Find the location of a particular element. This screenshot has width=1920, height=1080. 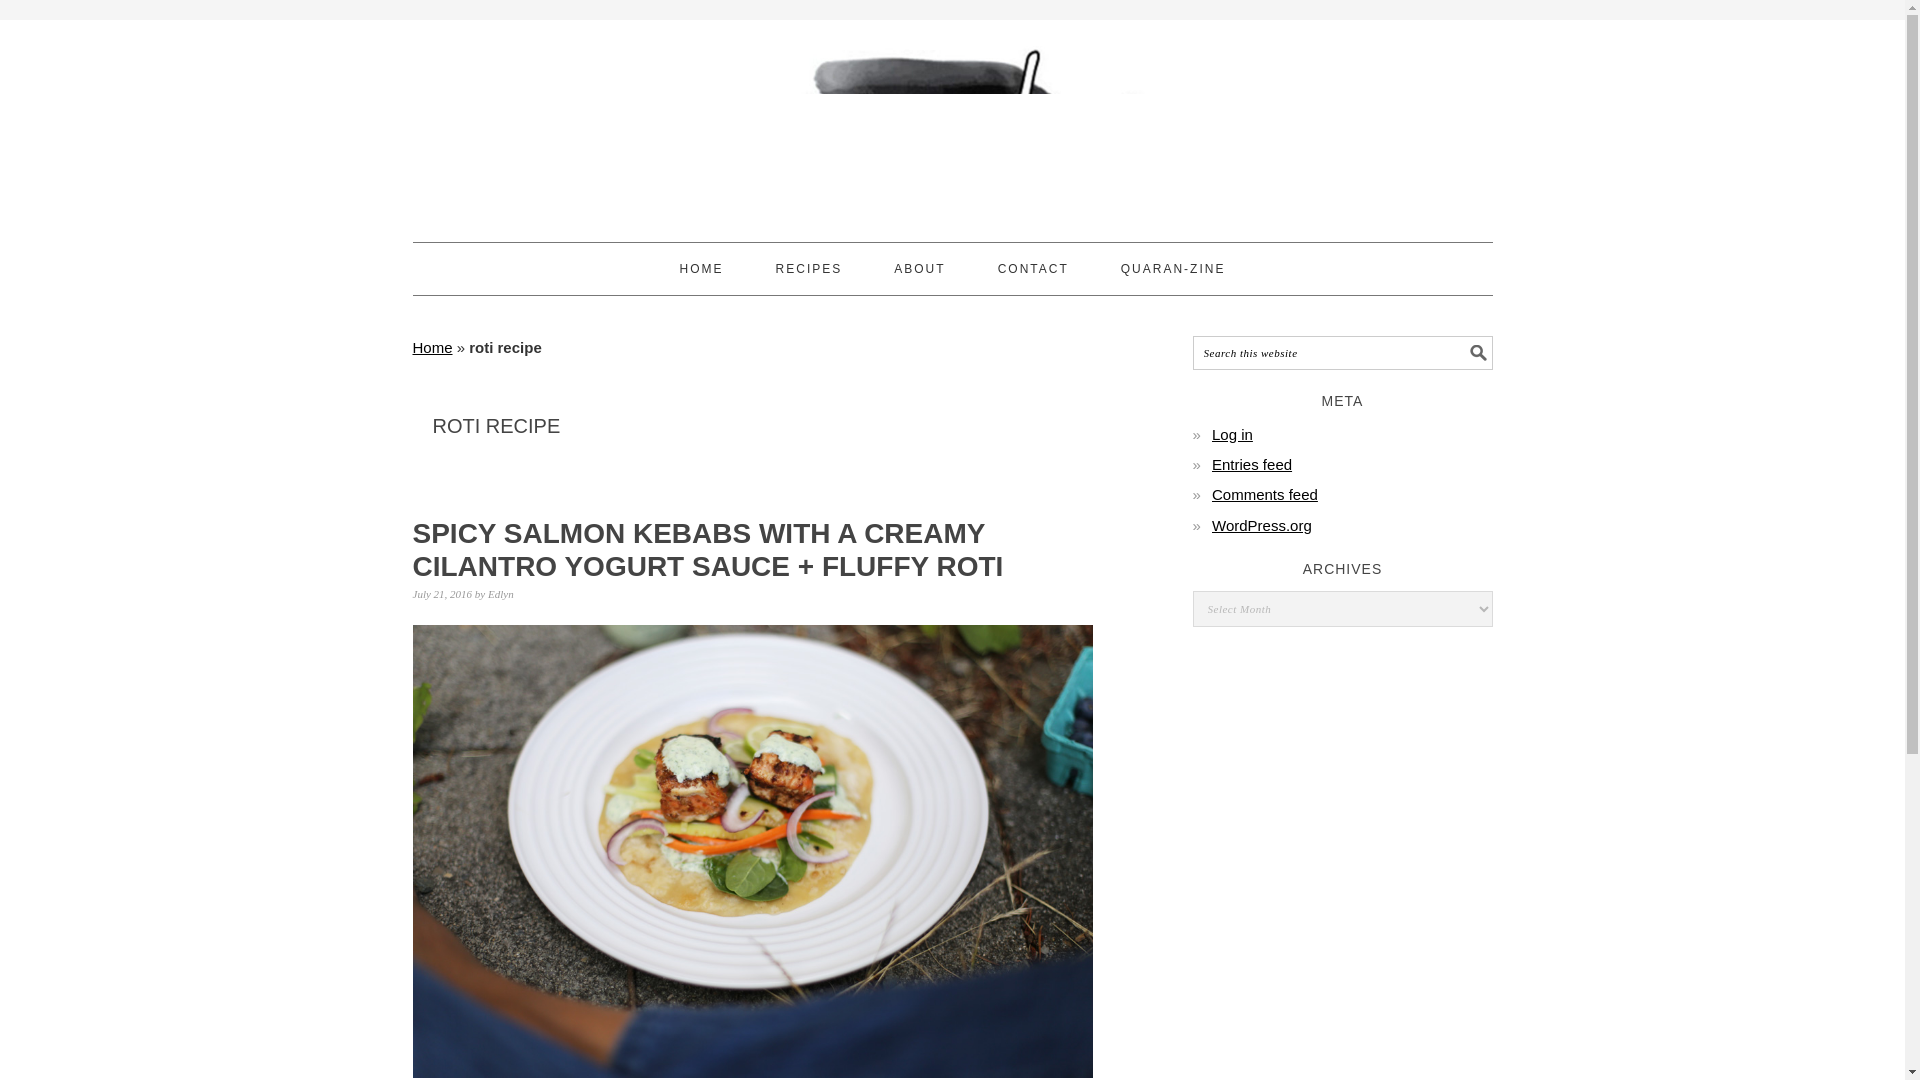

WordPress.org is located at coordinates (1261, 525).